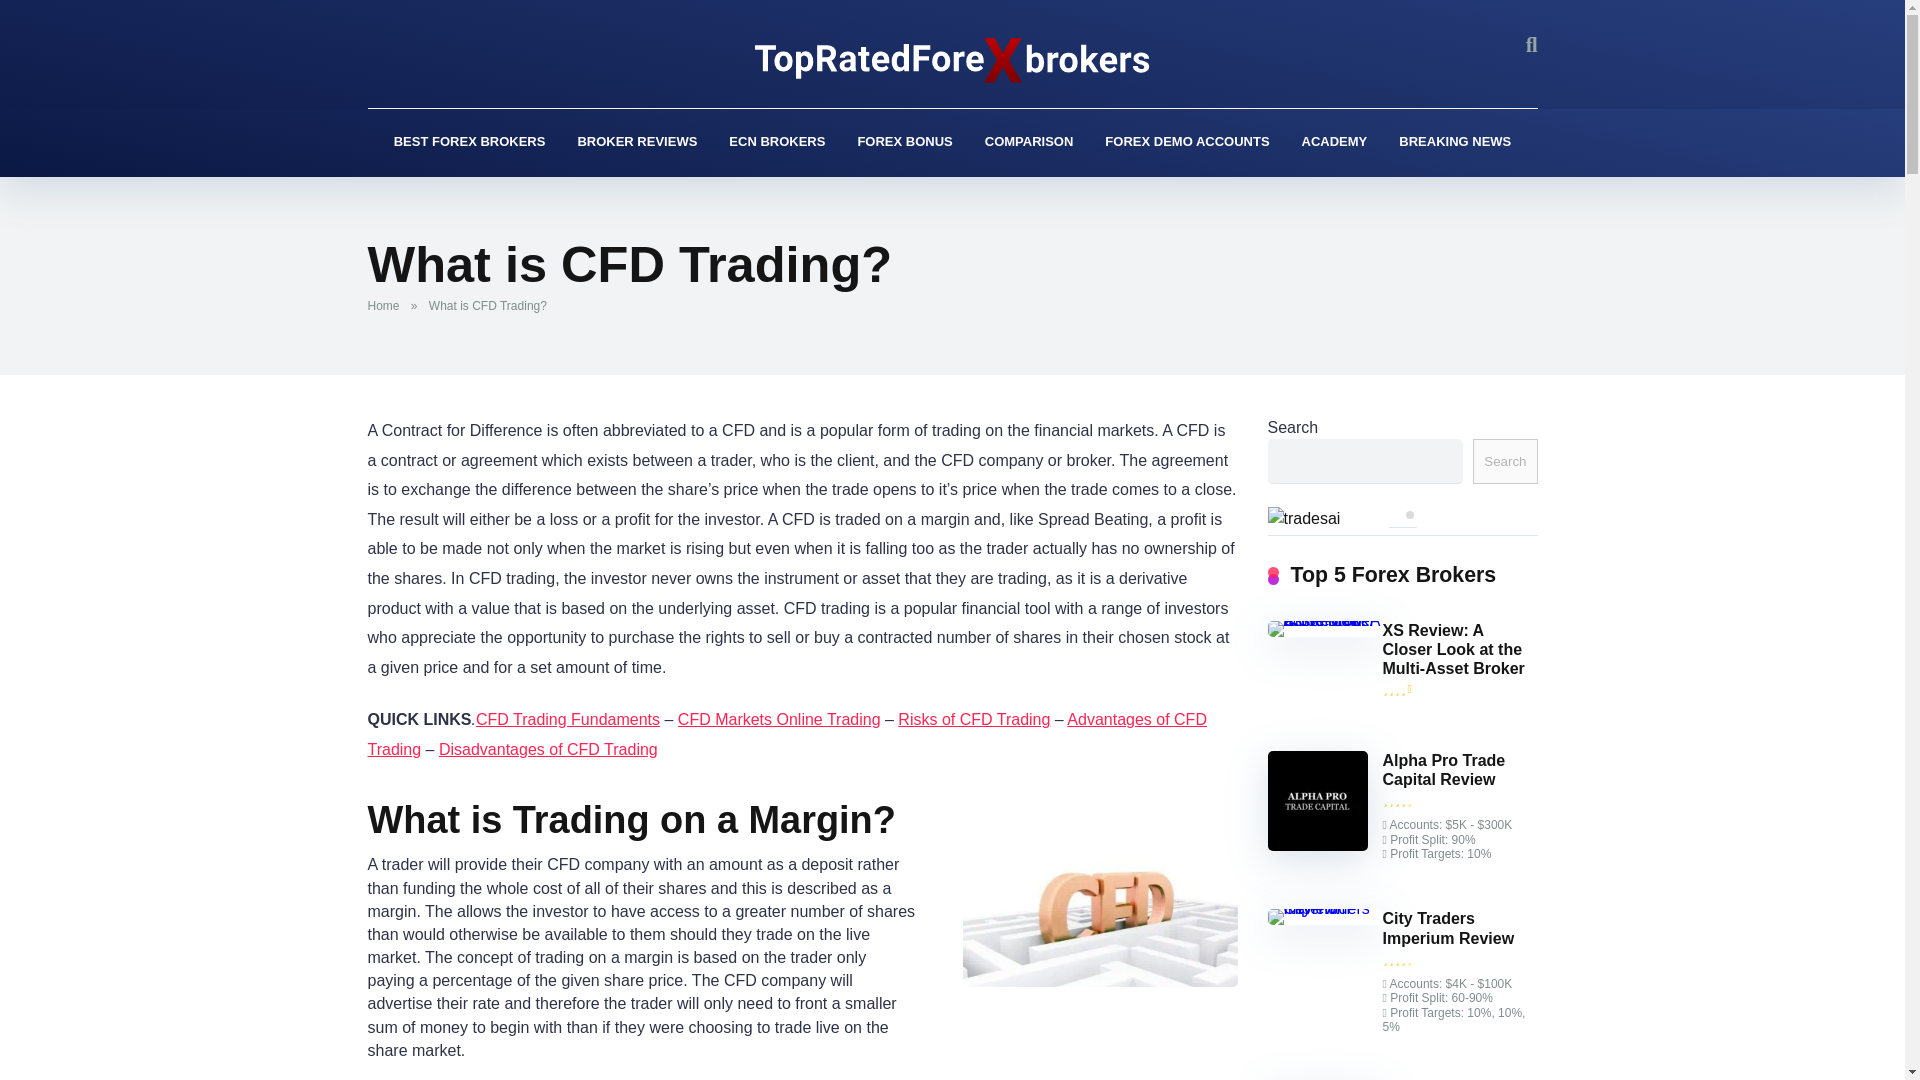 The width and height of the screenshot is (1920, 1080). I want to click on FOREX BONUS, so click(904, 143).